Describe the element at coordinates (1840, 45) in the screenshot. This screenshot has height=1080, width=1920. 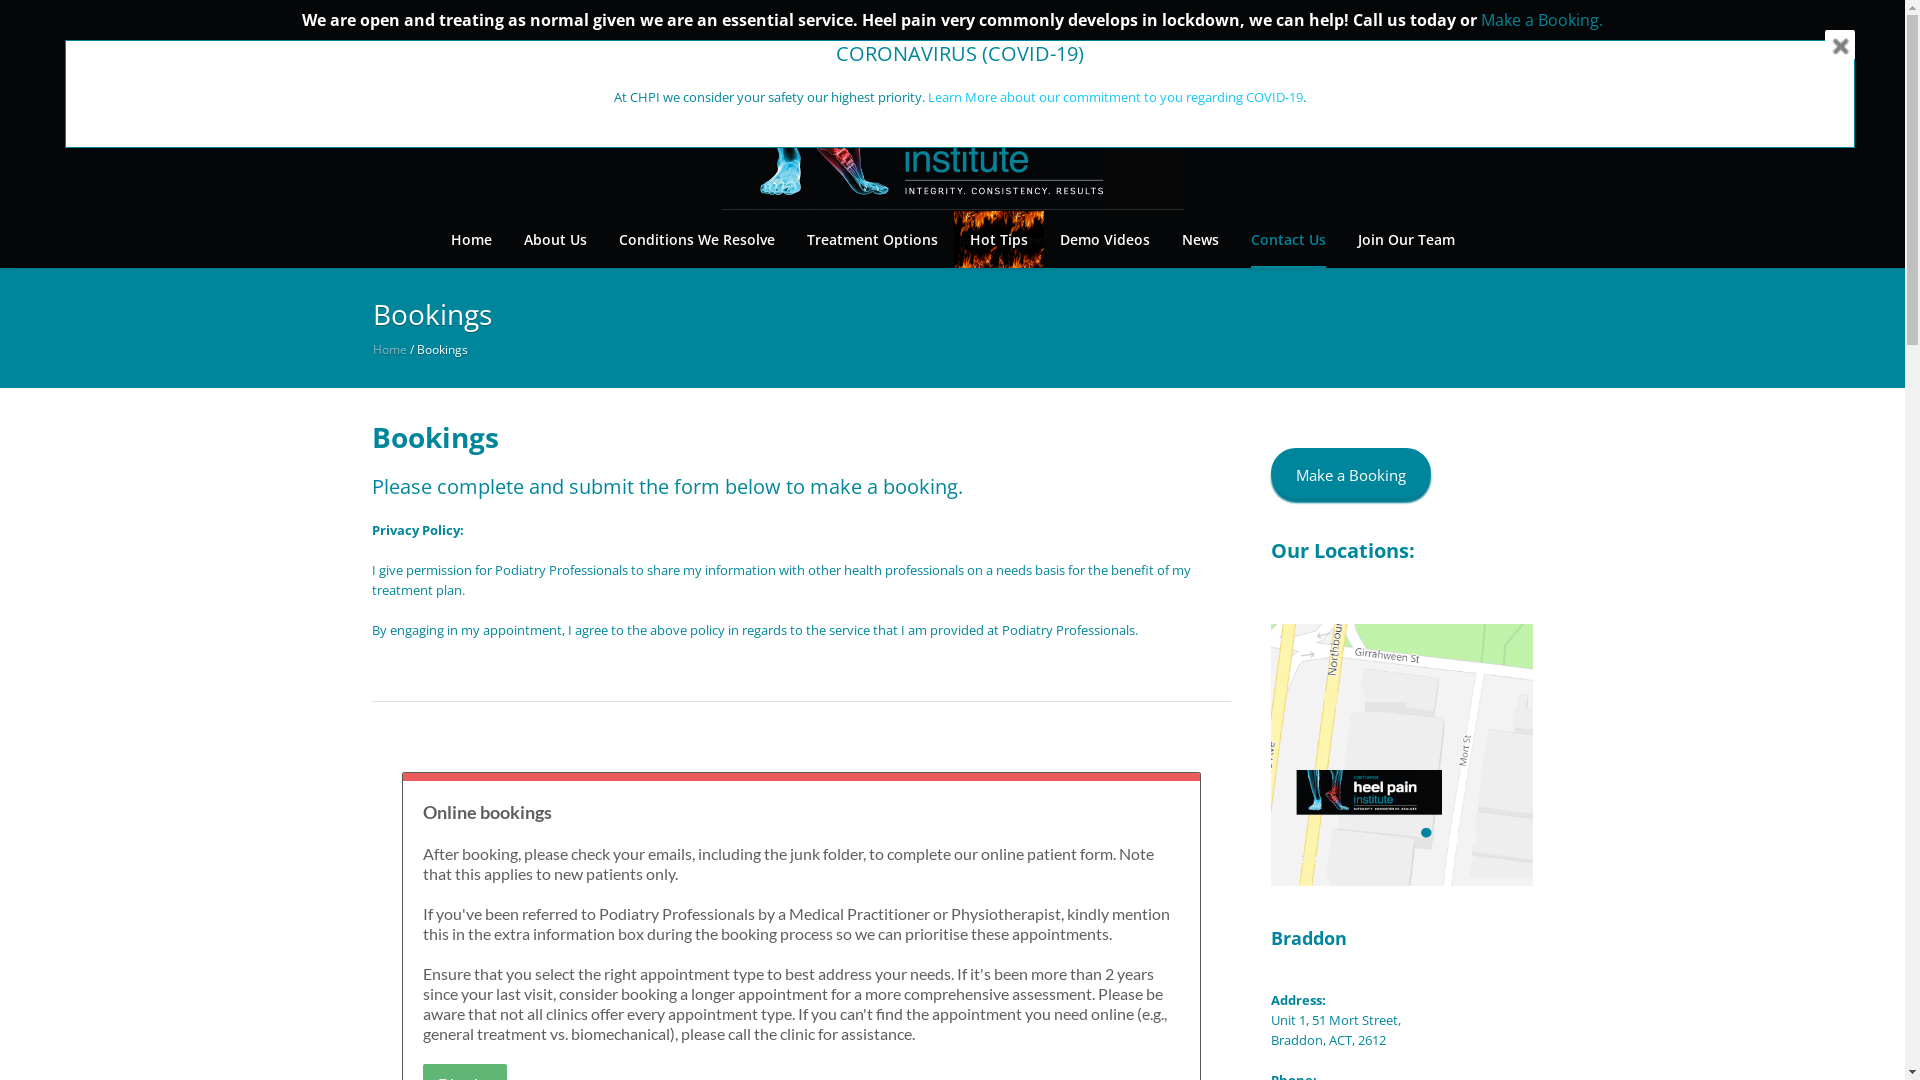
I see `Close` at that location.